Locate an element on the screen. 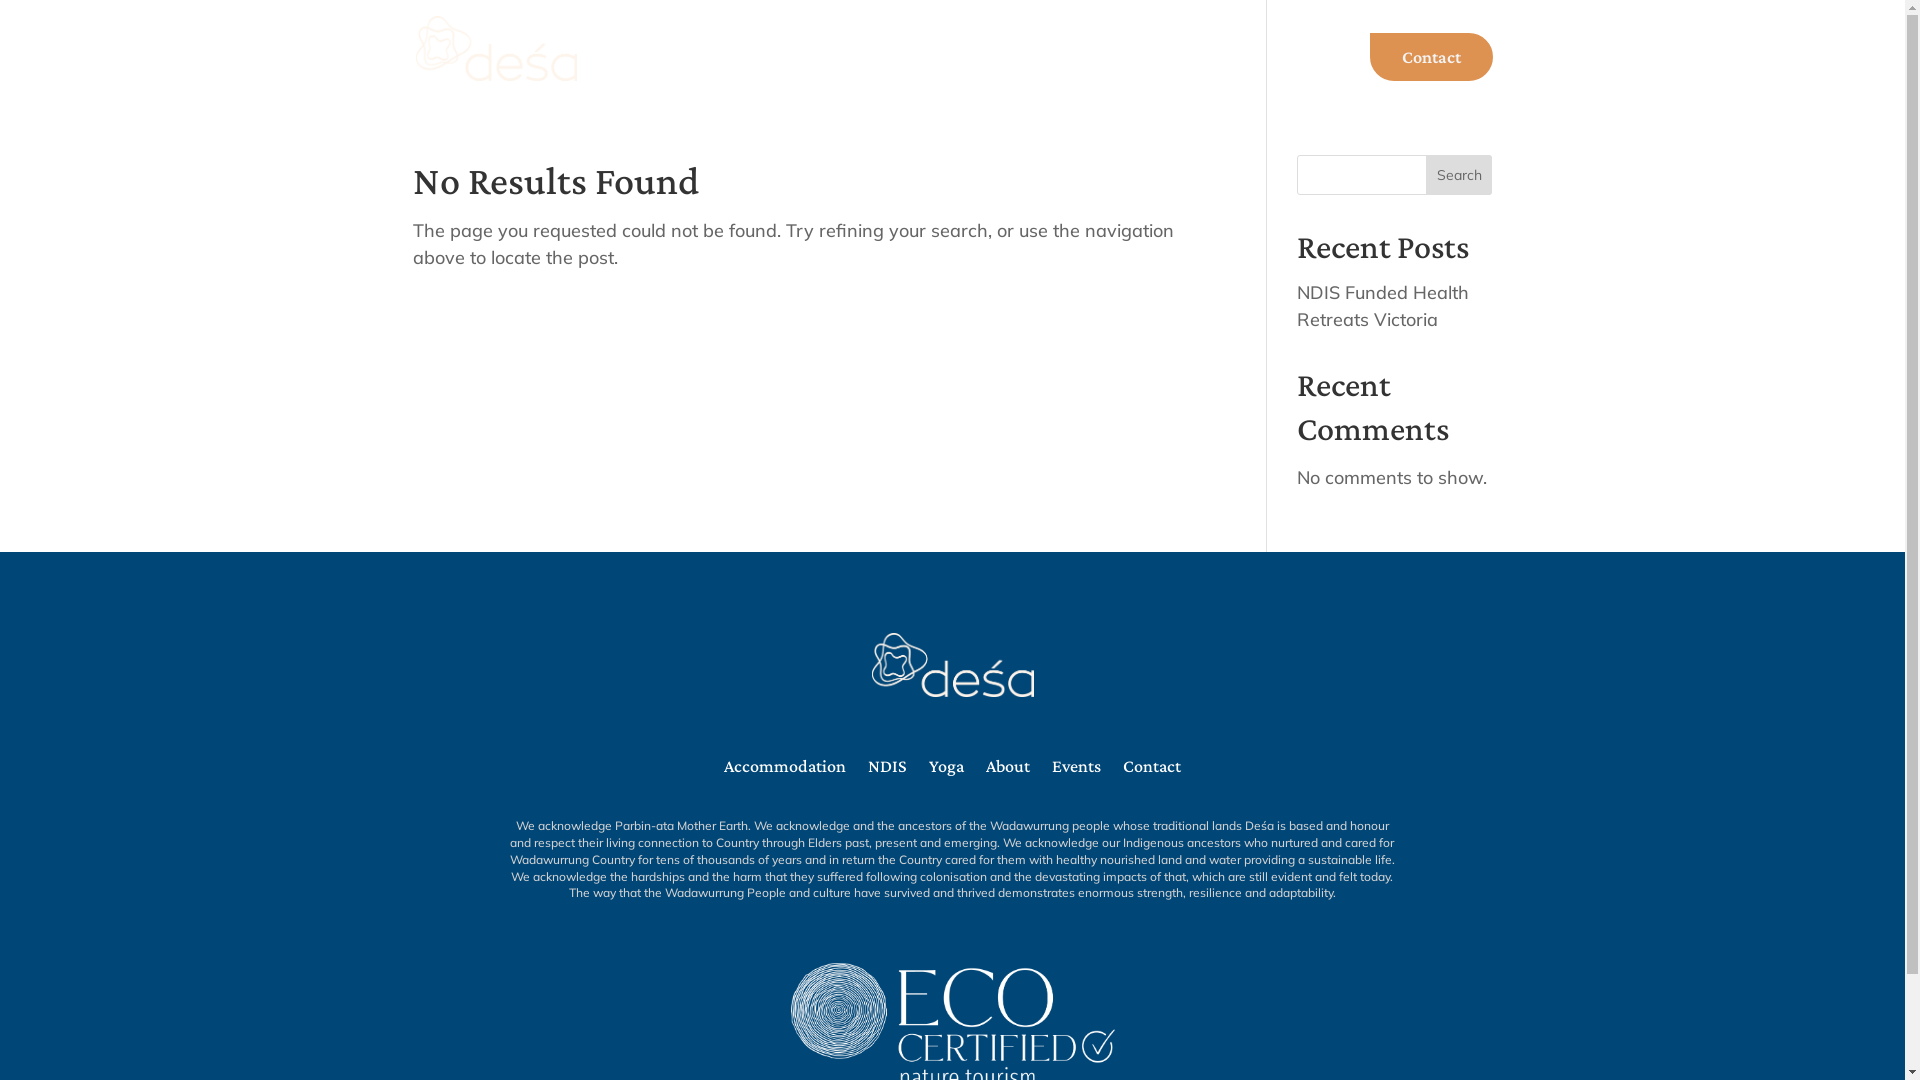  Yoga is located at coordinates (946, 770).